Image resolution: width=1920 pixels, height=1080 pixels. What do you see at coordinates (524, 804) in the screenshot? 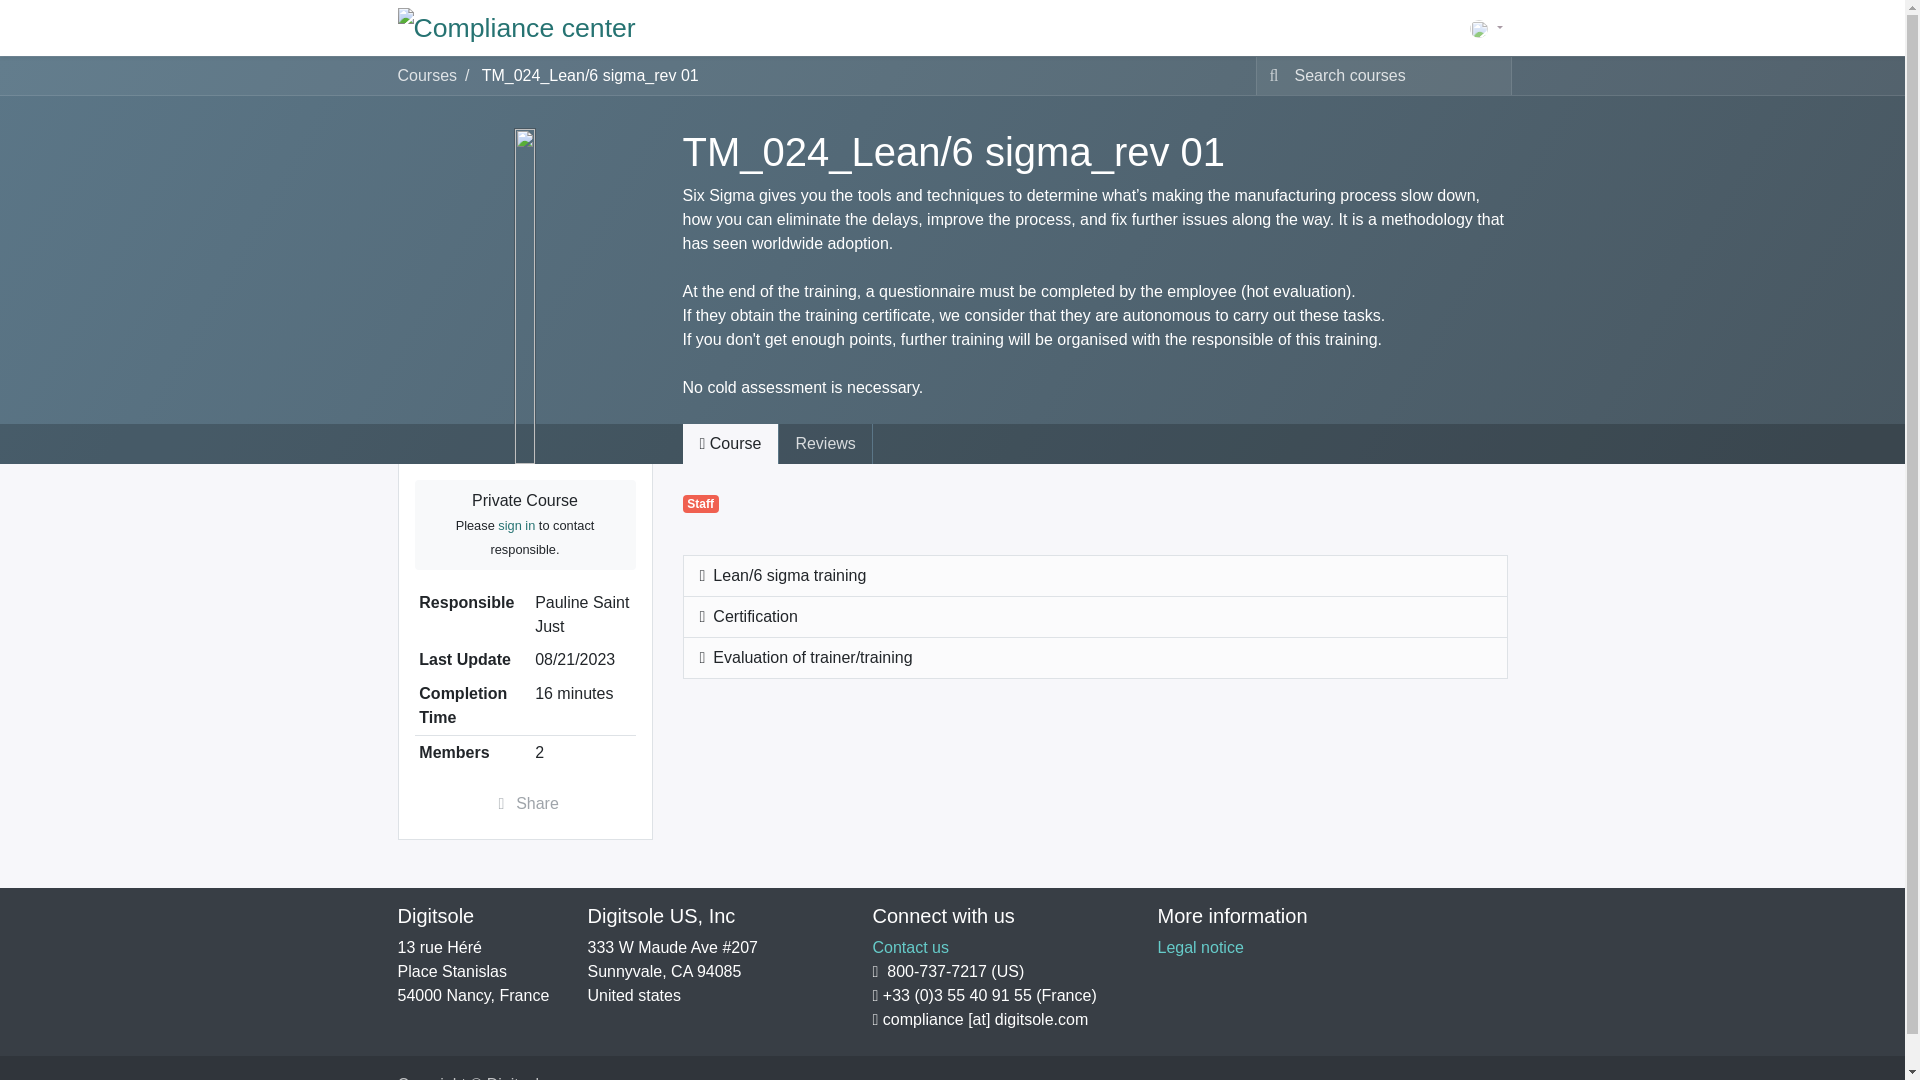
I see `Share Channel` at bounding box center [524, 804].